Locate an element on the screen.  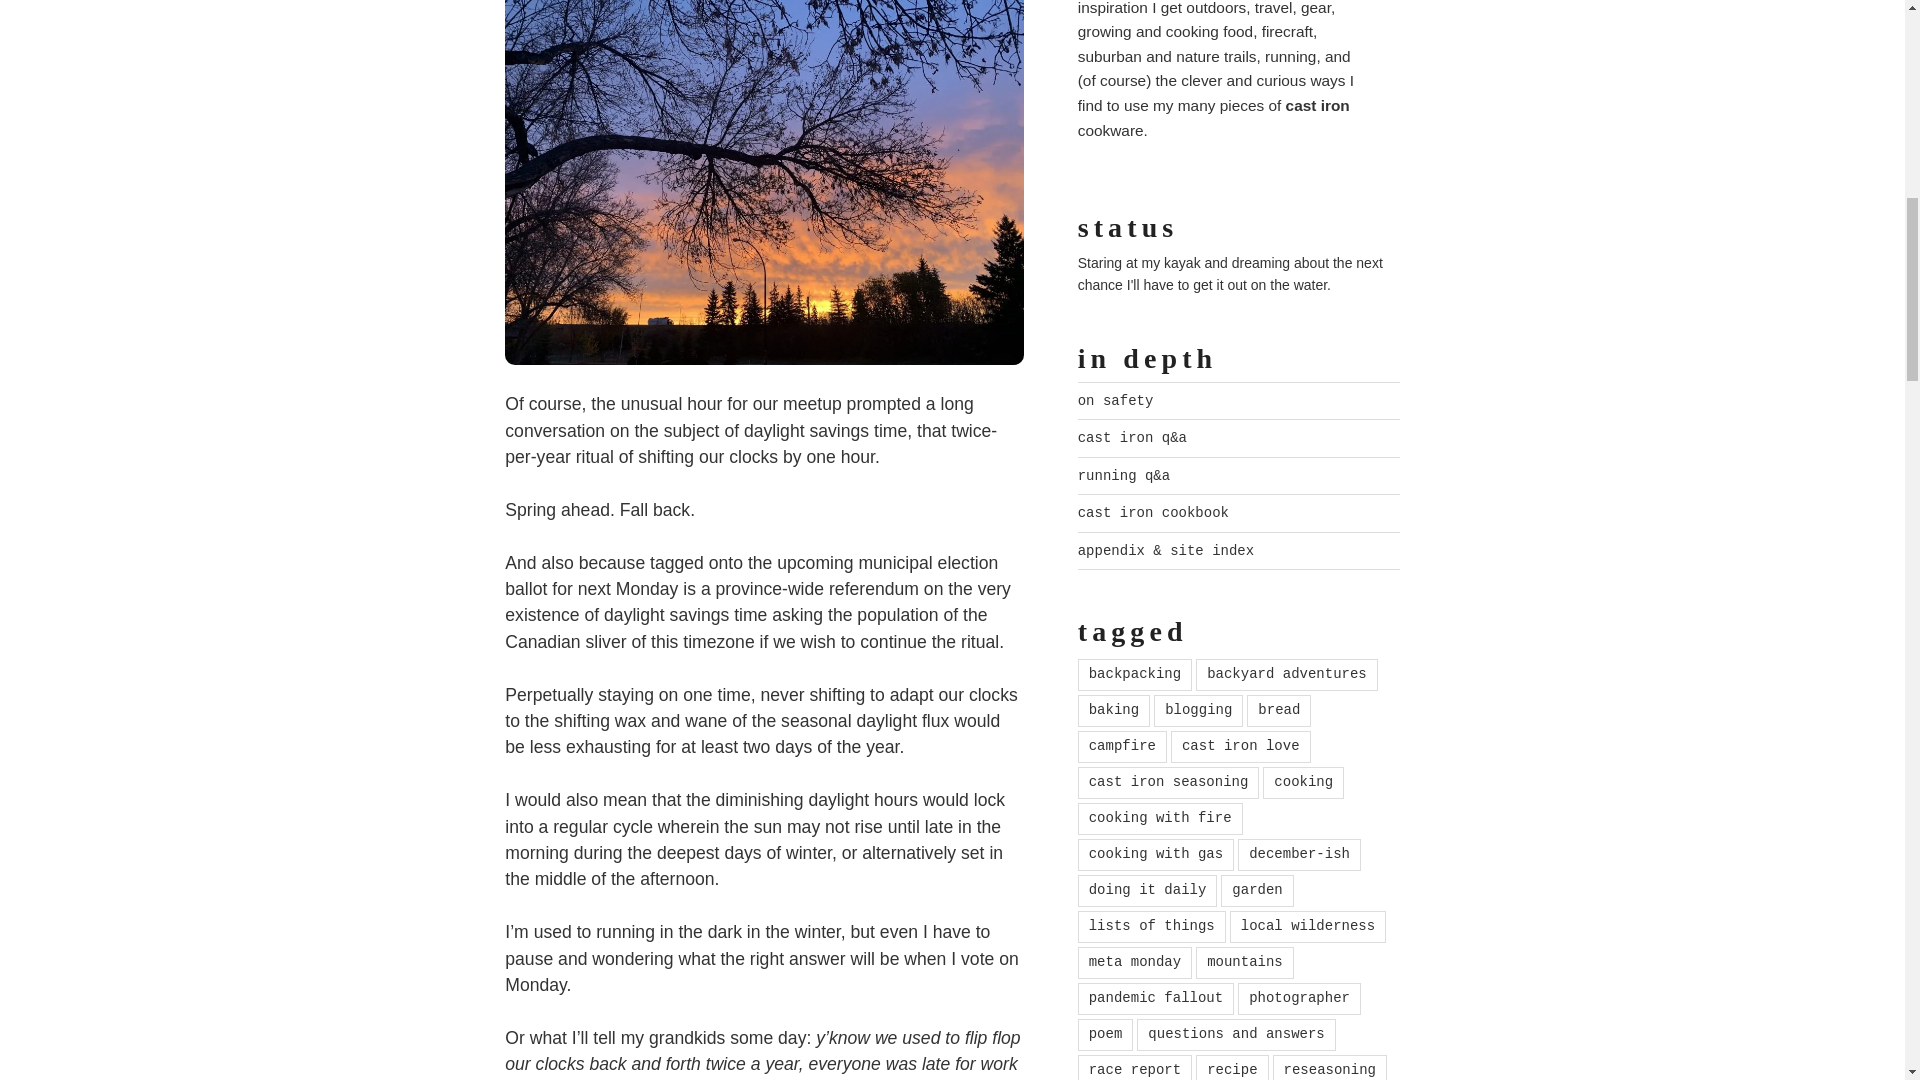
reseasoning is located at coordinates (1329, 1068).